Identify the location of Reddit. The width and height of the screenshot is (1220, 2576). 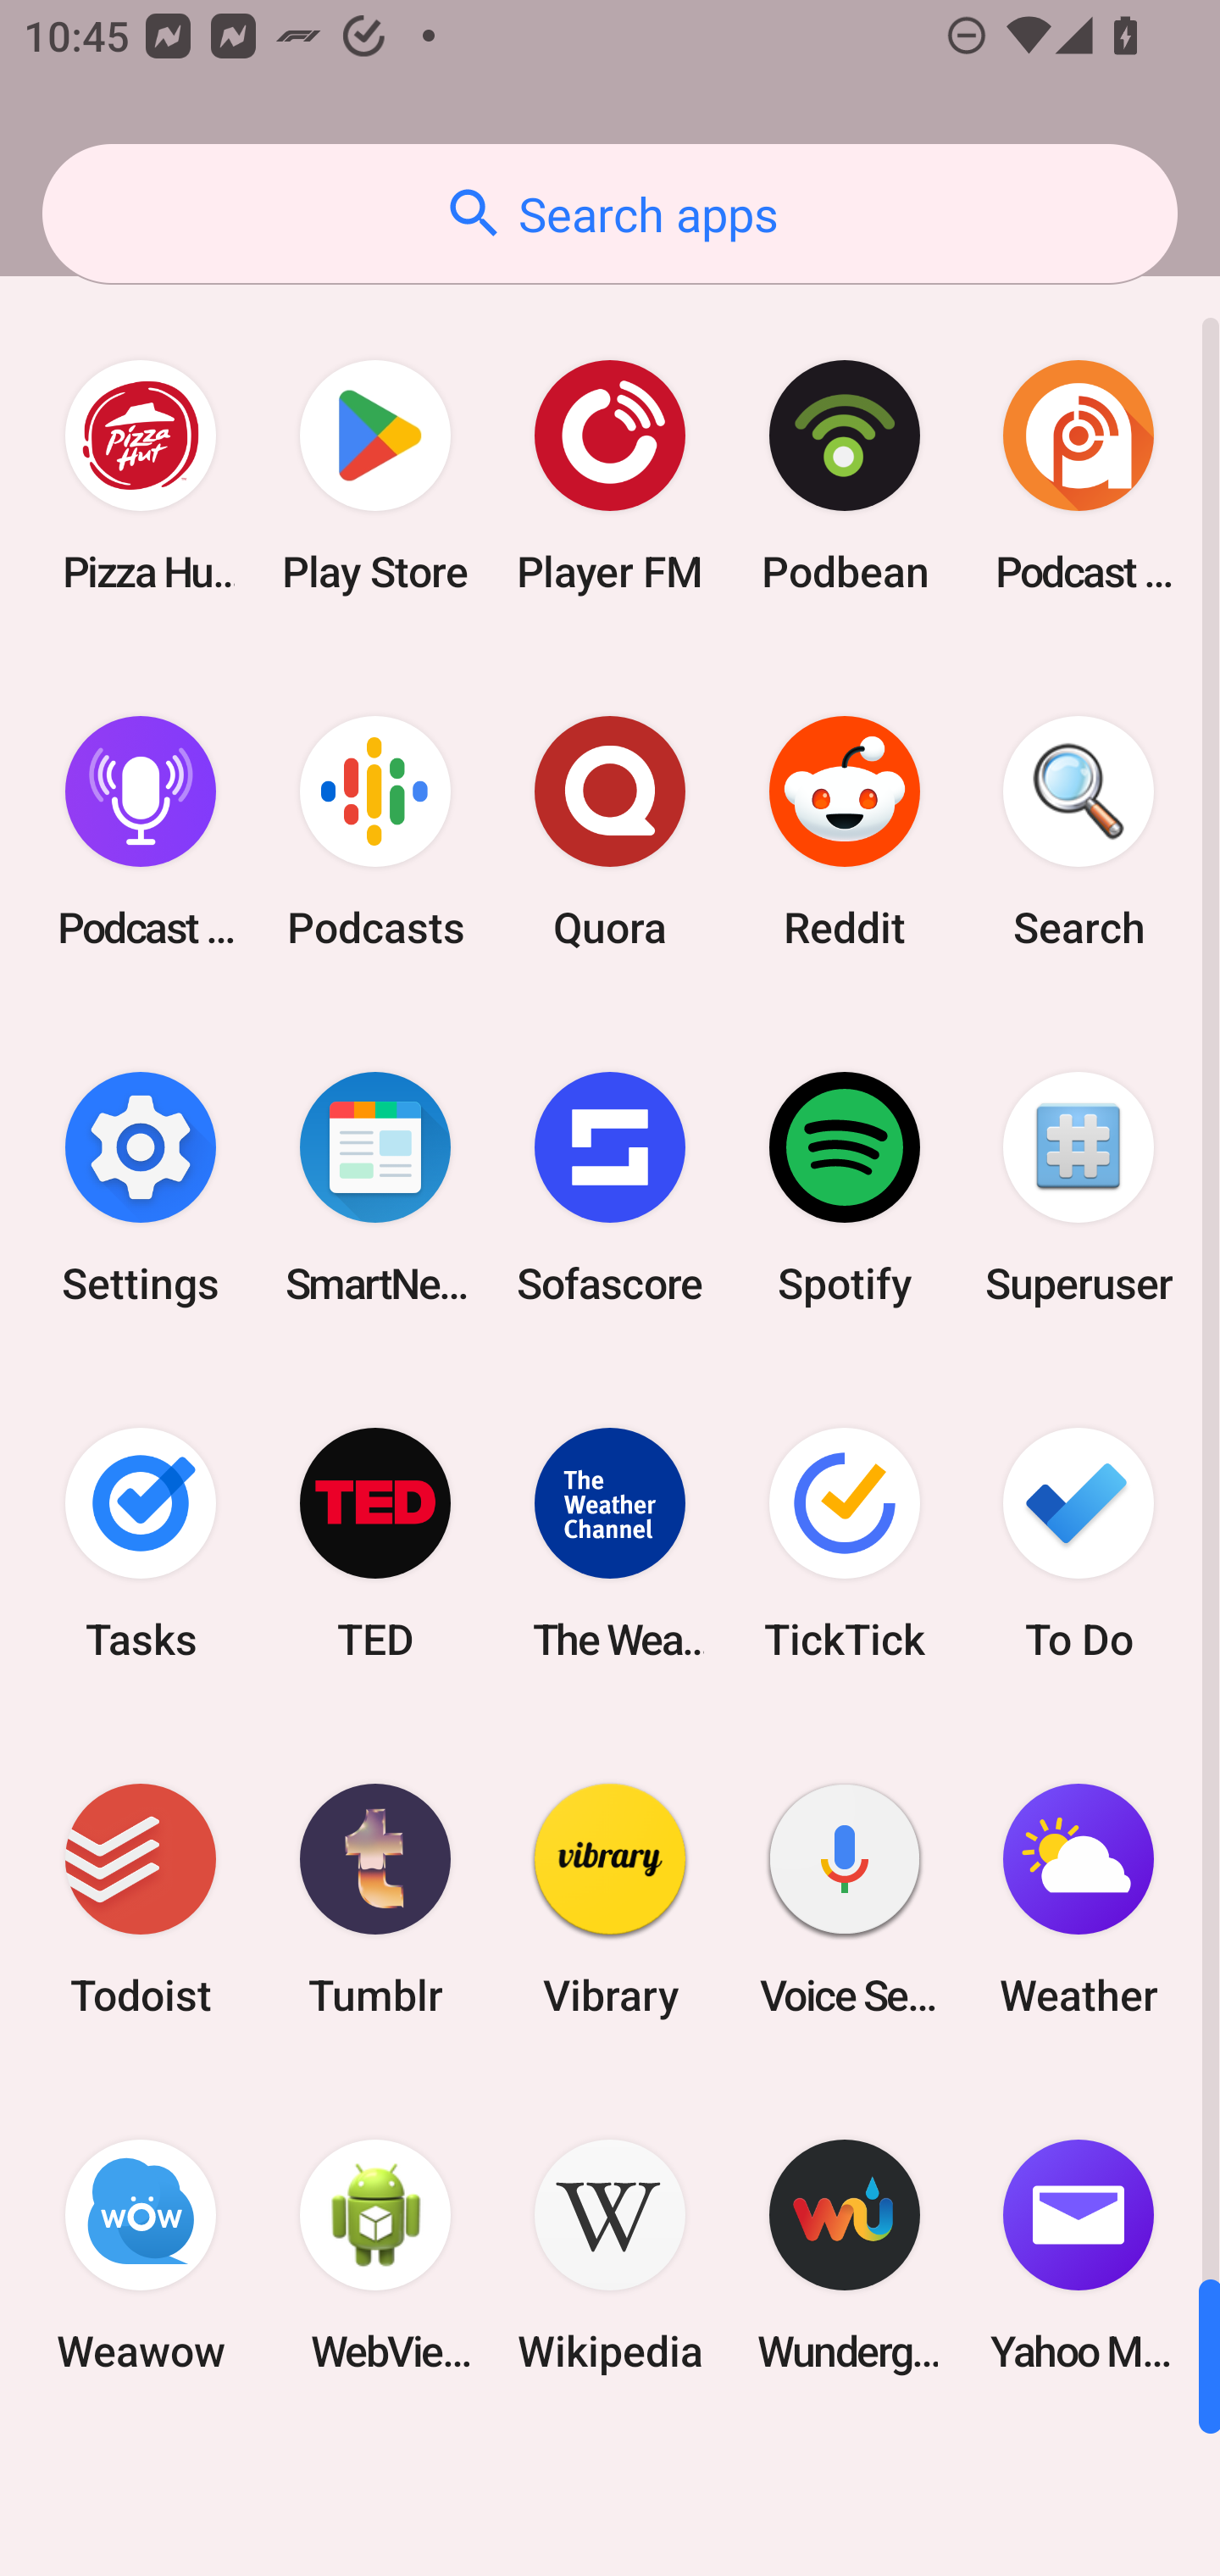
(844, 832).